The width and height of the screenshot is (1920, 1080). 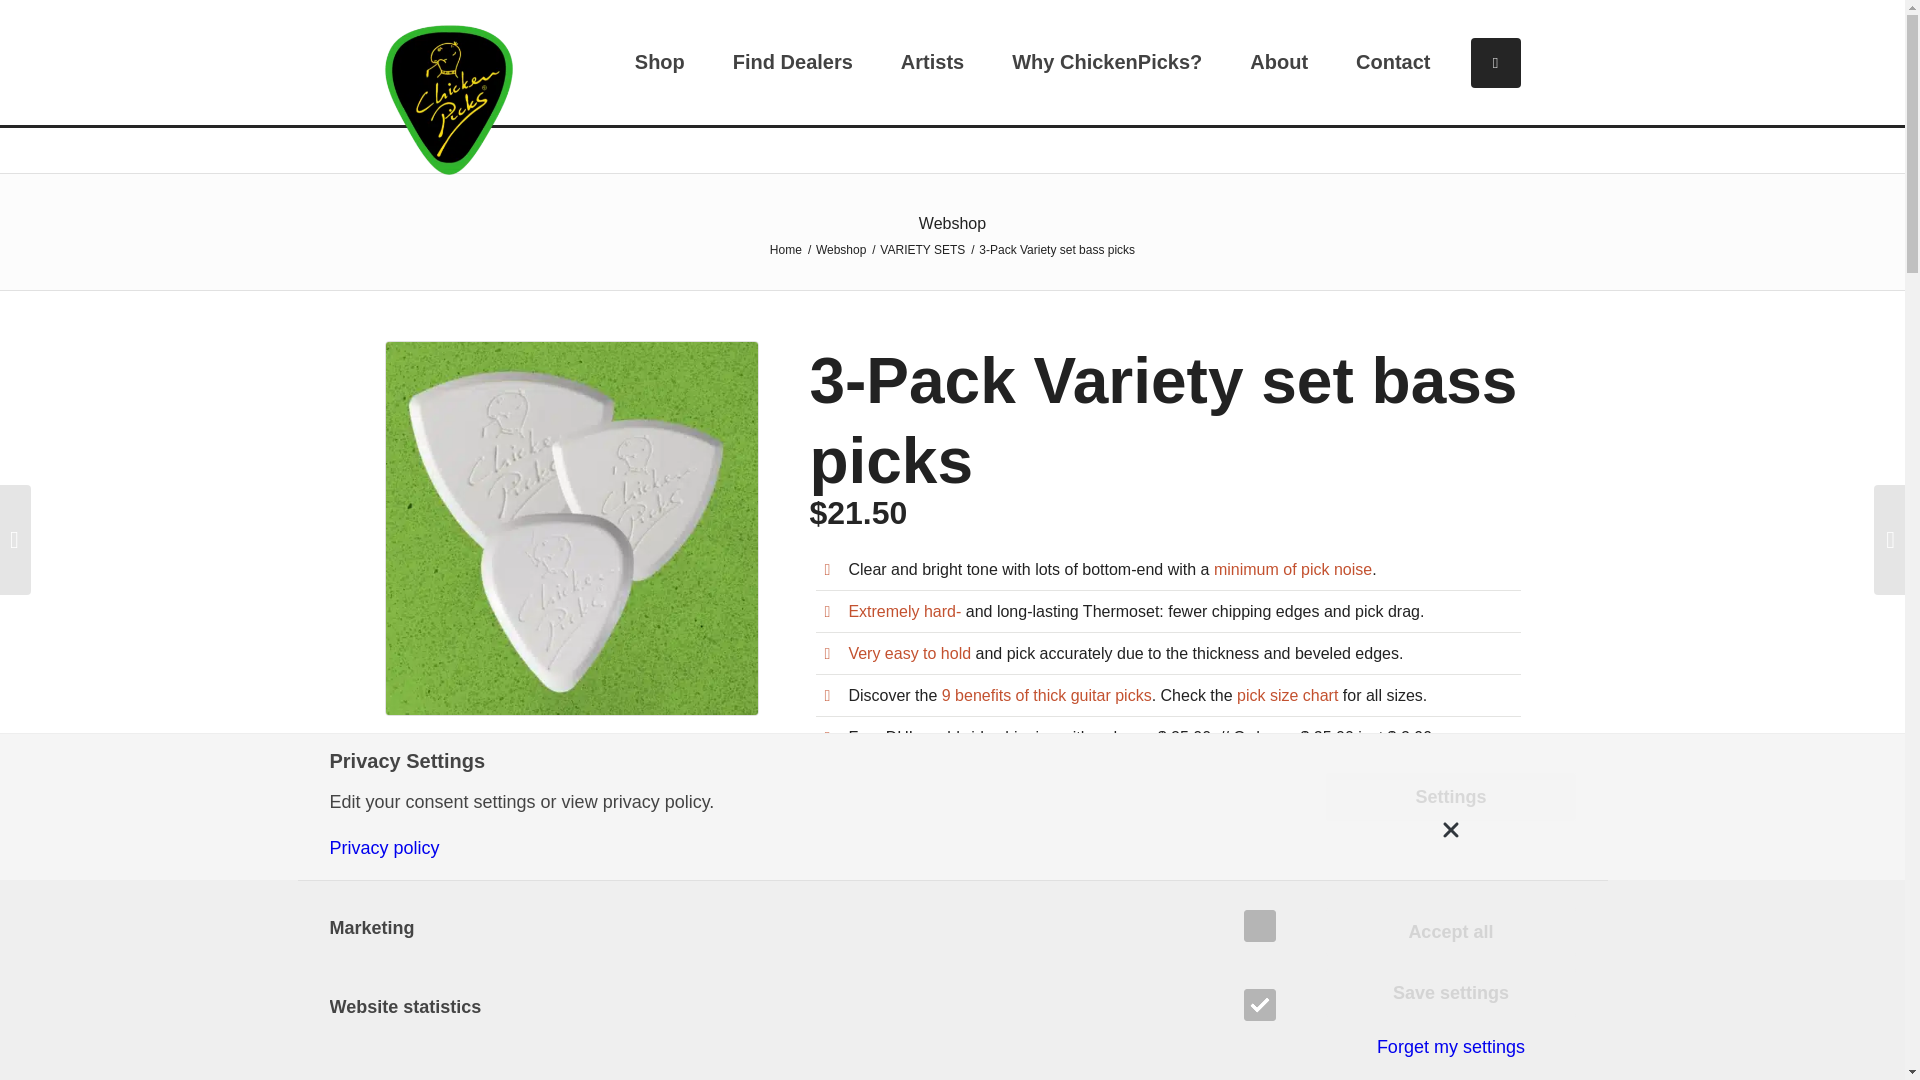 I want to click on -, so click(x=830, y=802).